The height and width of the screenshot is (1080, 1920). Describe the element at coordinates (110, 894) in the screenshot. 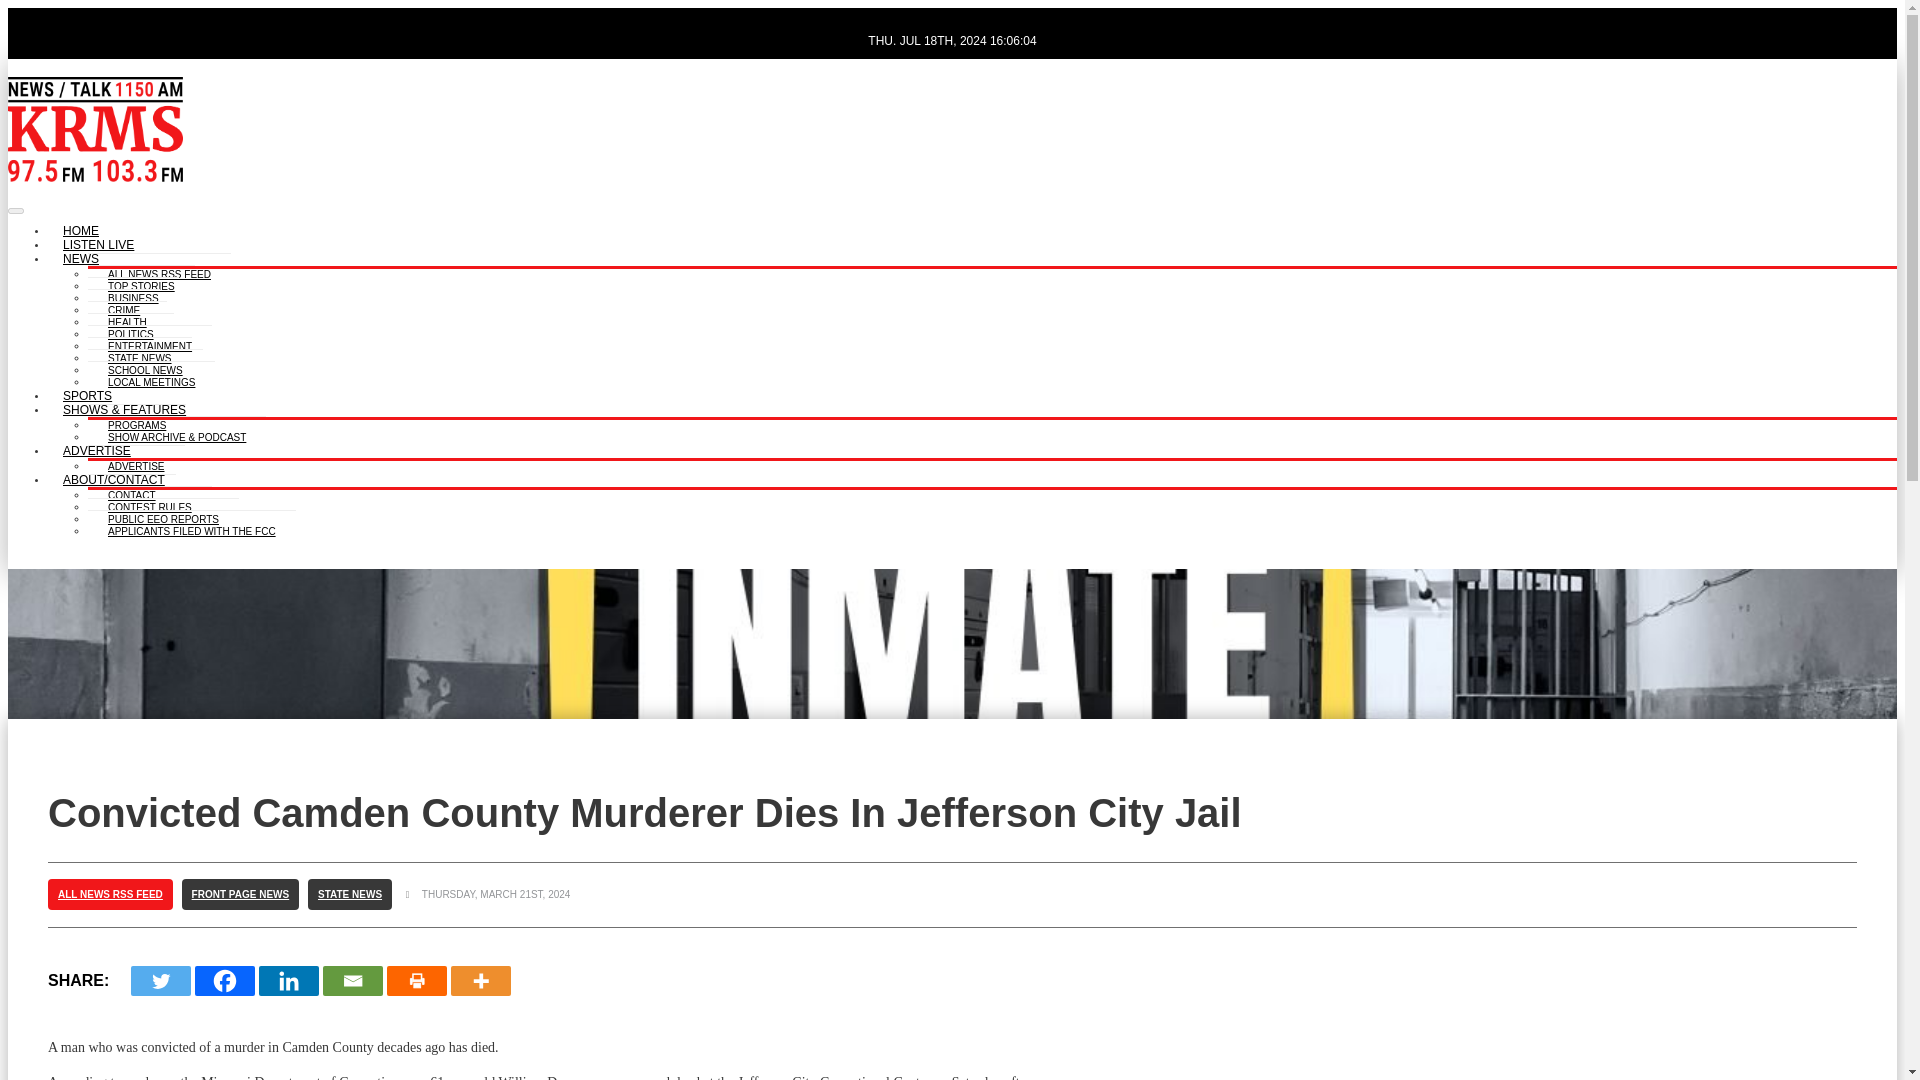

I see `ALL NEWS RSS FEED` at that location.